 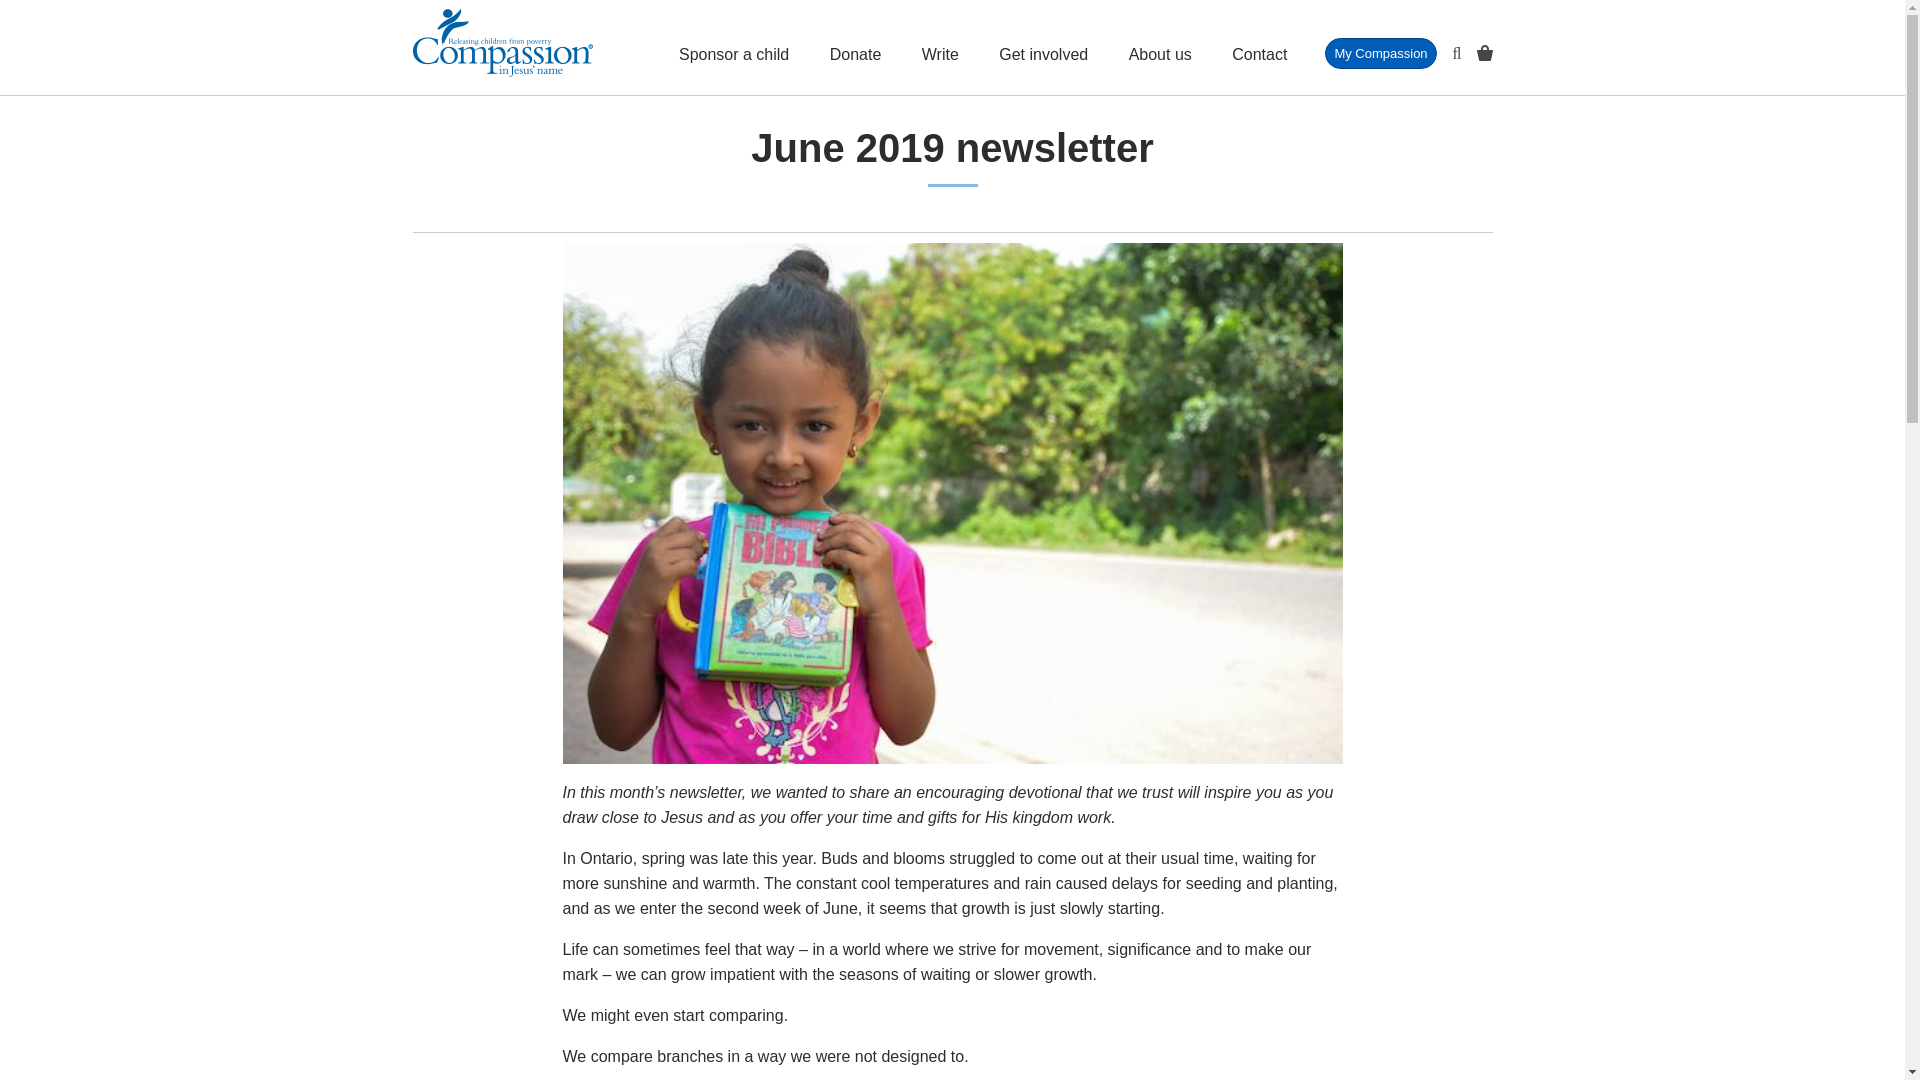 What do you see at coordinates (502, 42) in the screenshot?
I see `Compassion Canada` at bounding box center [502, 42].